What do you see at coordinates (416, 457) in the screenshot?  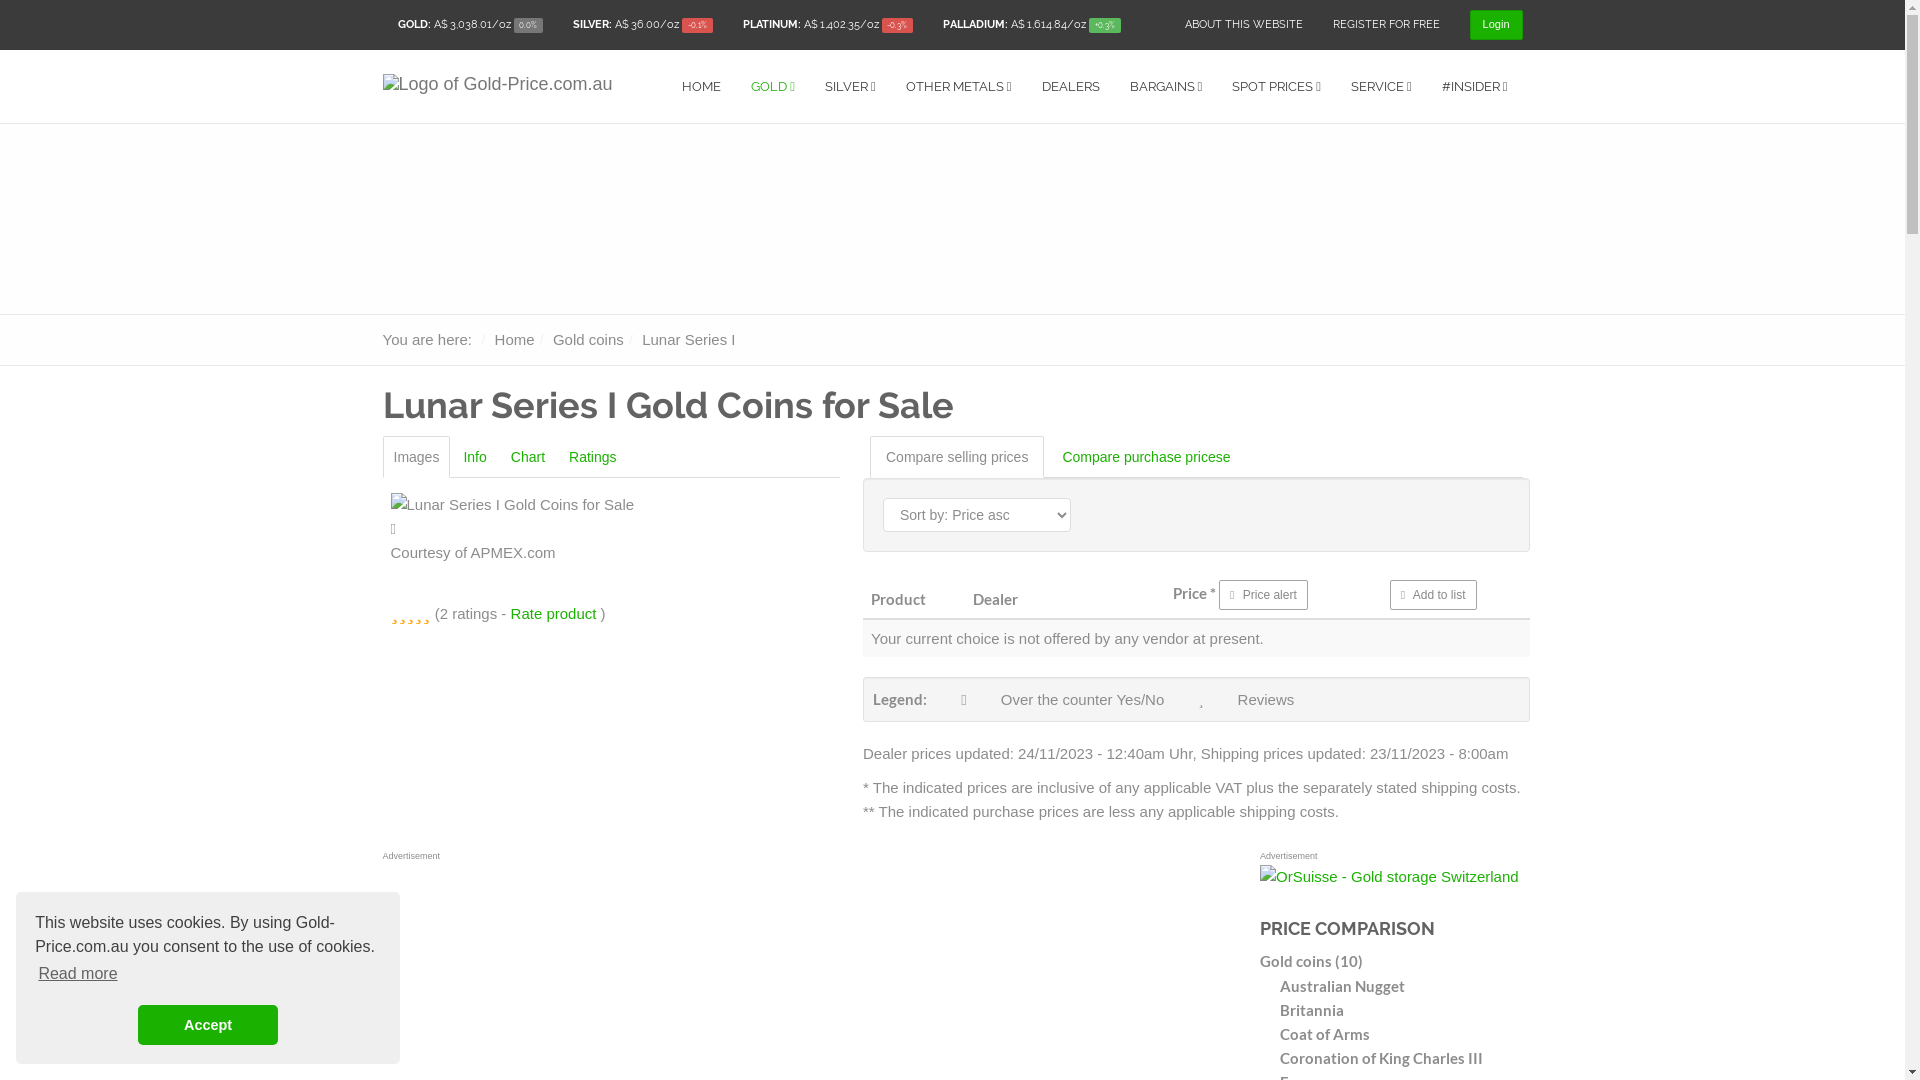 I see `Images` at bounding box center [416, 457].